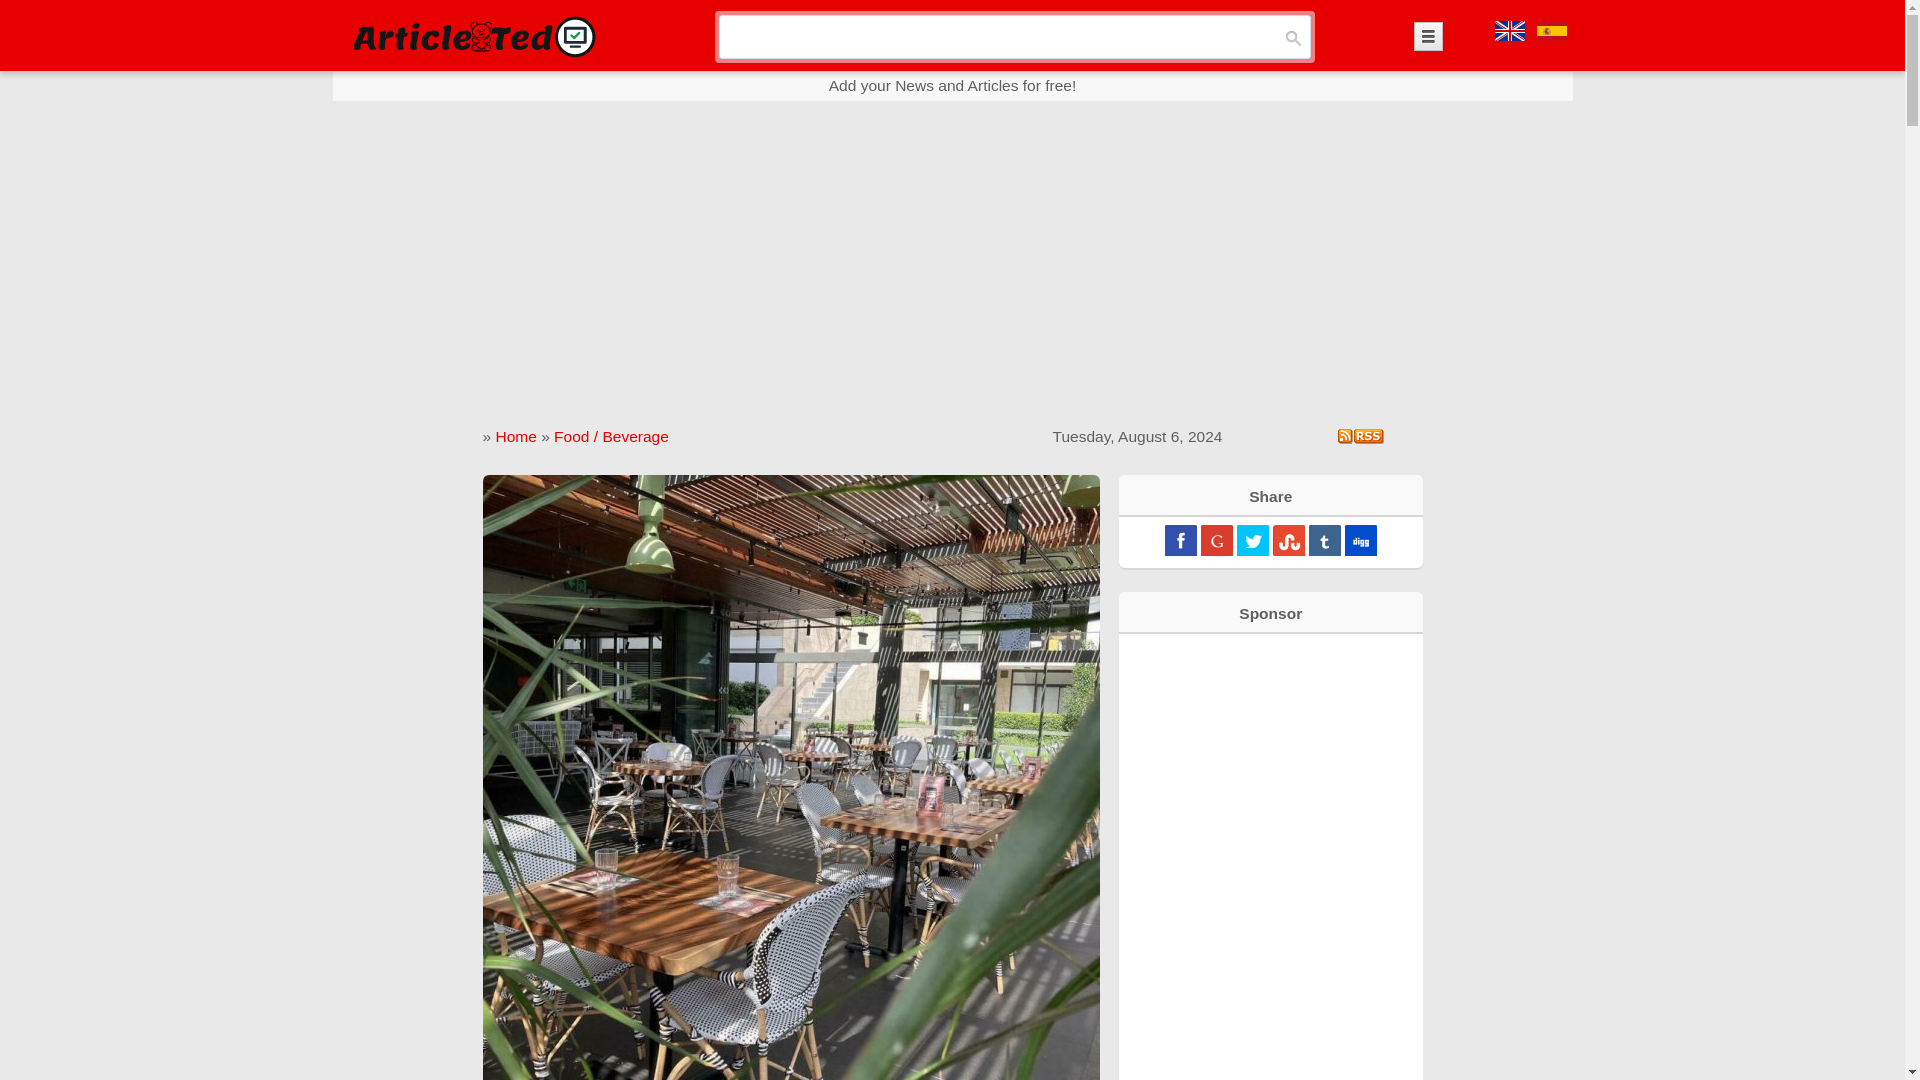 The image size is (1920, 1080). What do you see at coordinates (472, 36) in the screenshot?
I see `ArticleTed -  News and Articles` at bounding box center [472, 36].